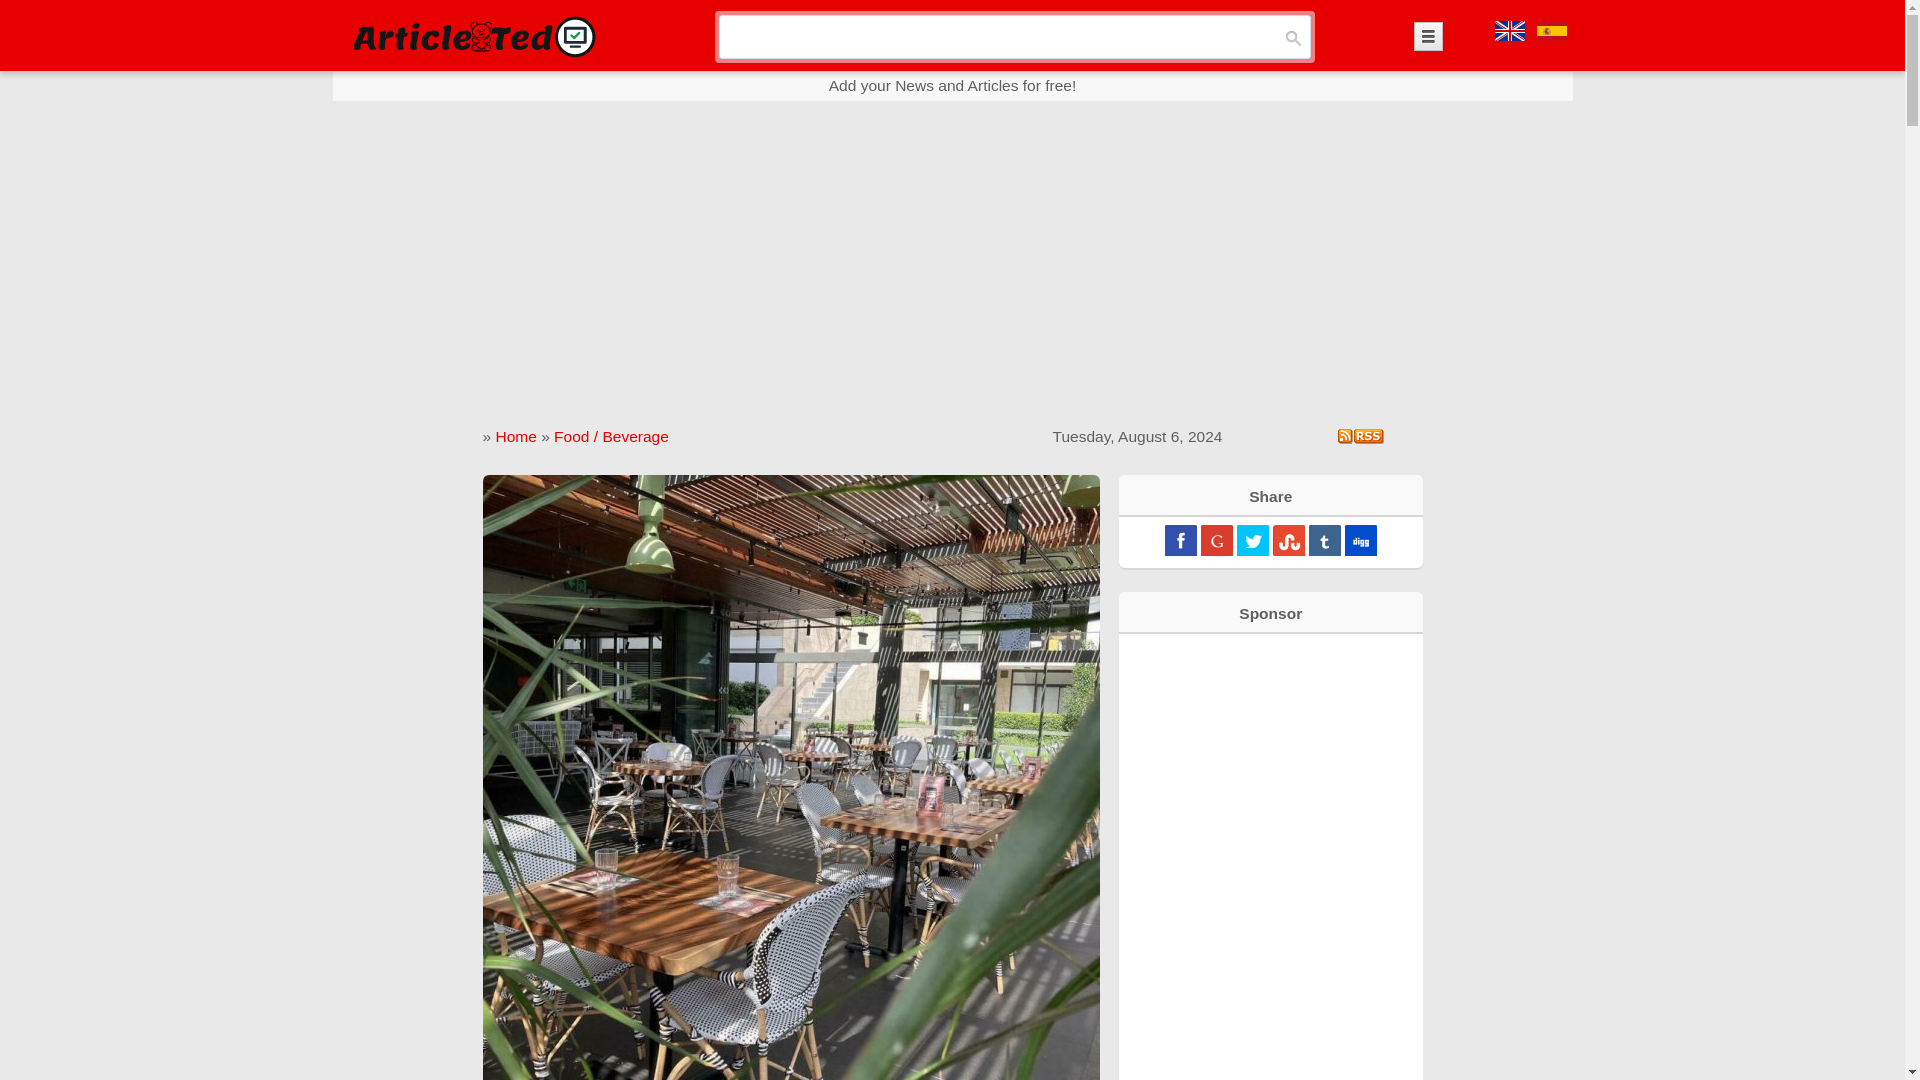 The image size is (1920, 1080). What do you see at coordinates (472, 36) in the screenshot?
I see `ArticleTed -  News and Articles` at bounding box center [472, 36].